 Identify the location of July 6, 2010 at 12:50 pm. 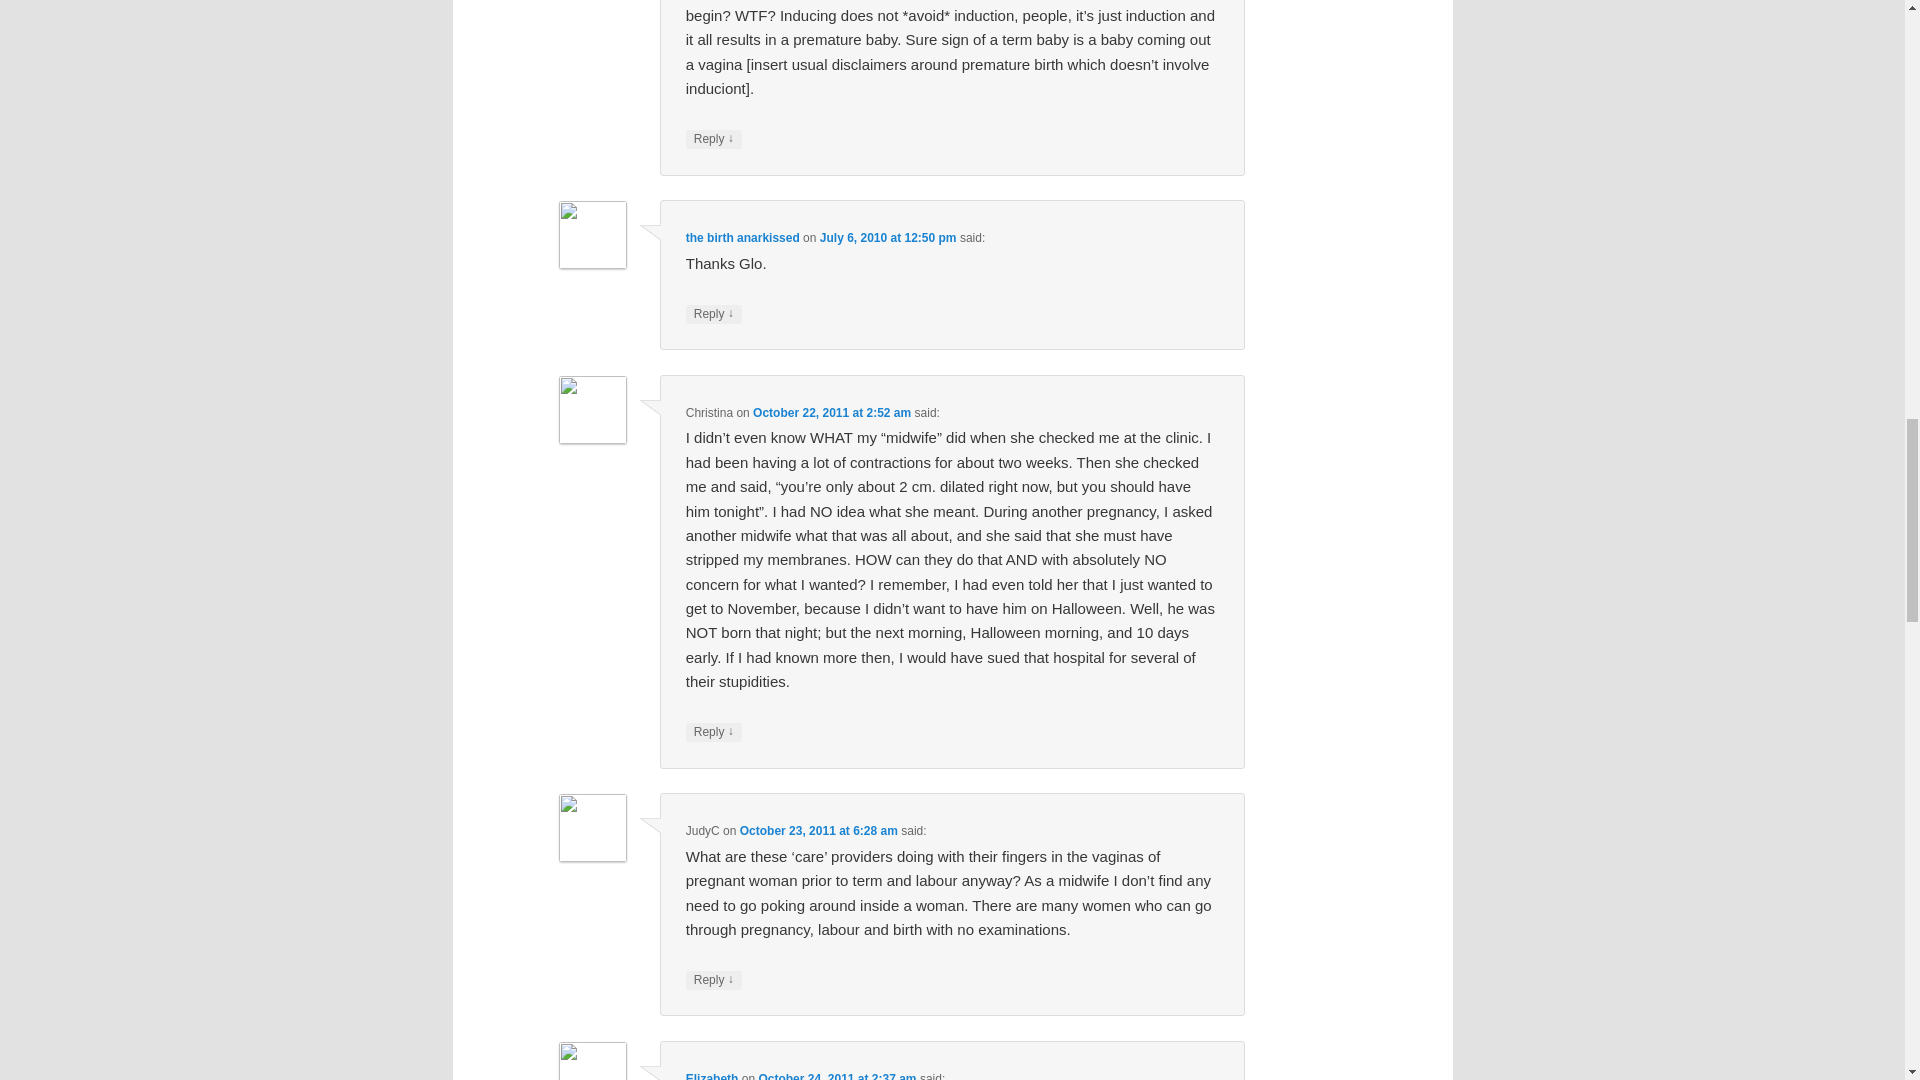
(888, 238).